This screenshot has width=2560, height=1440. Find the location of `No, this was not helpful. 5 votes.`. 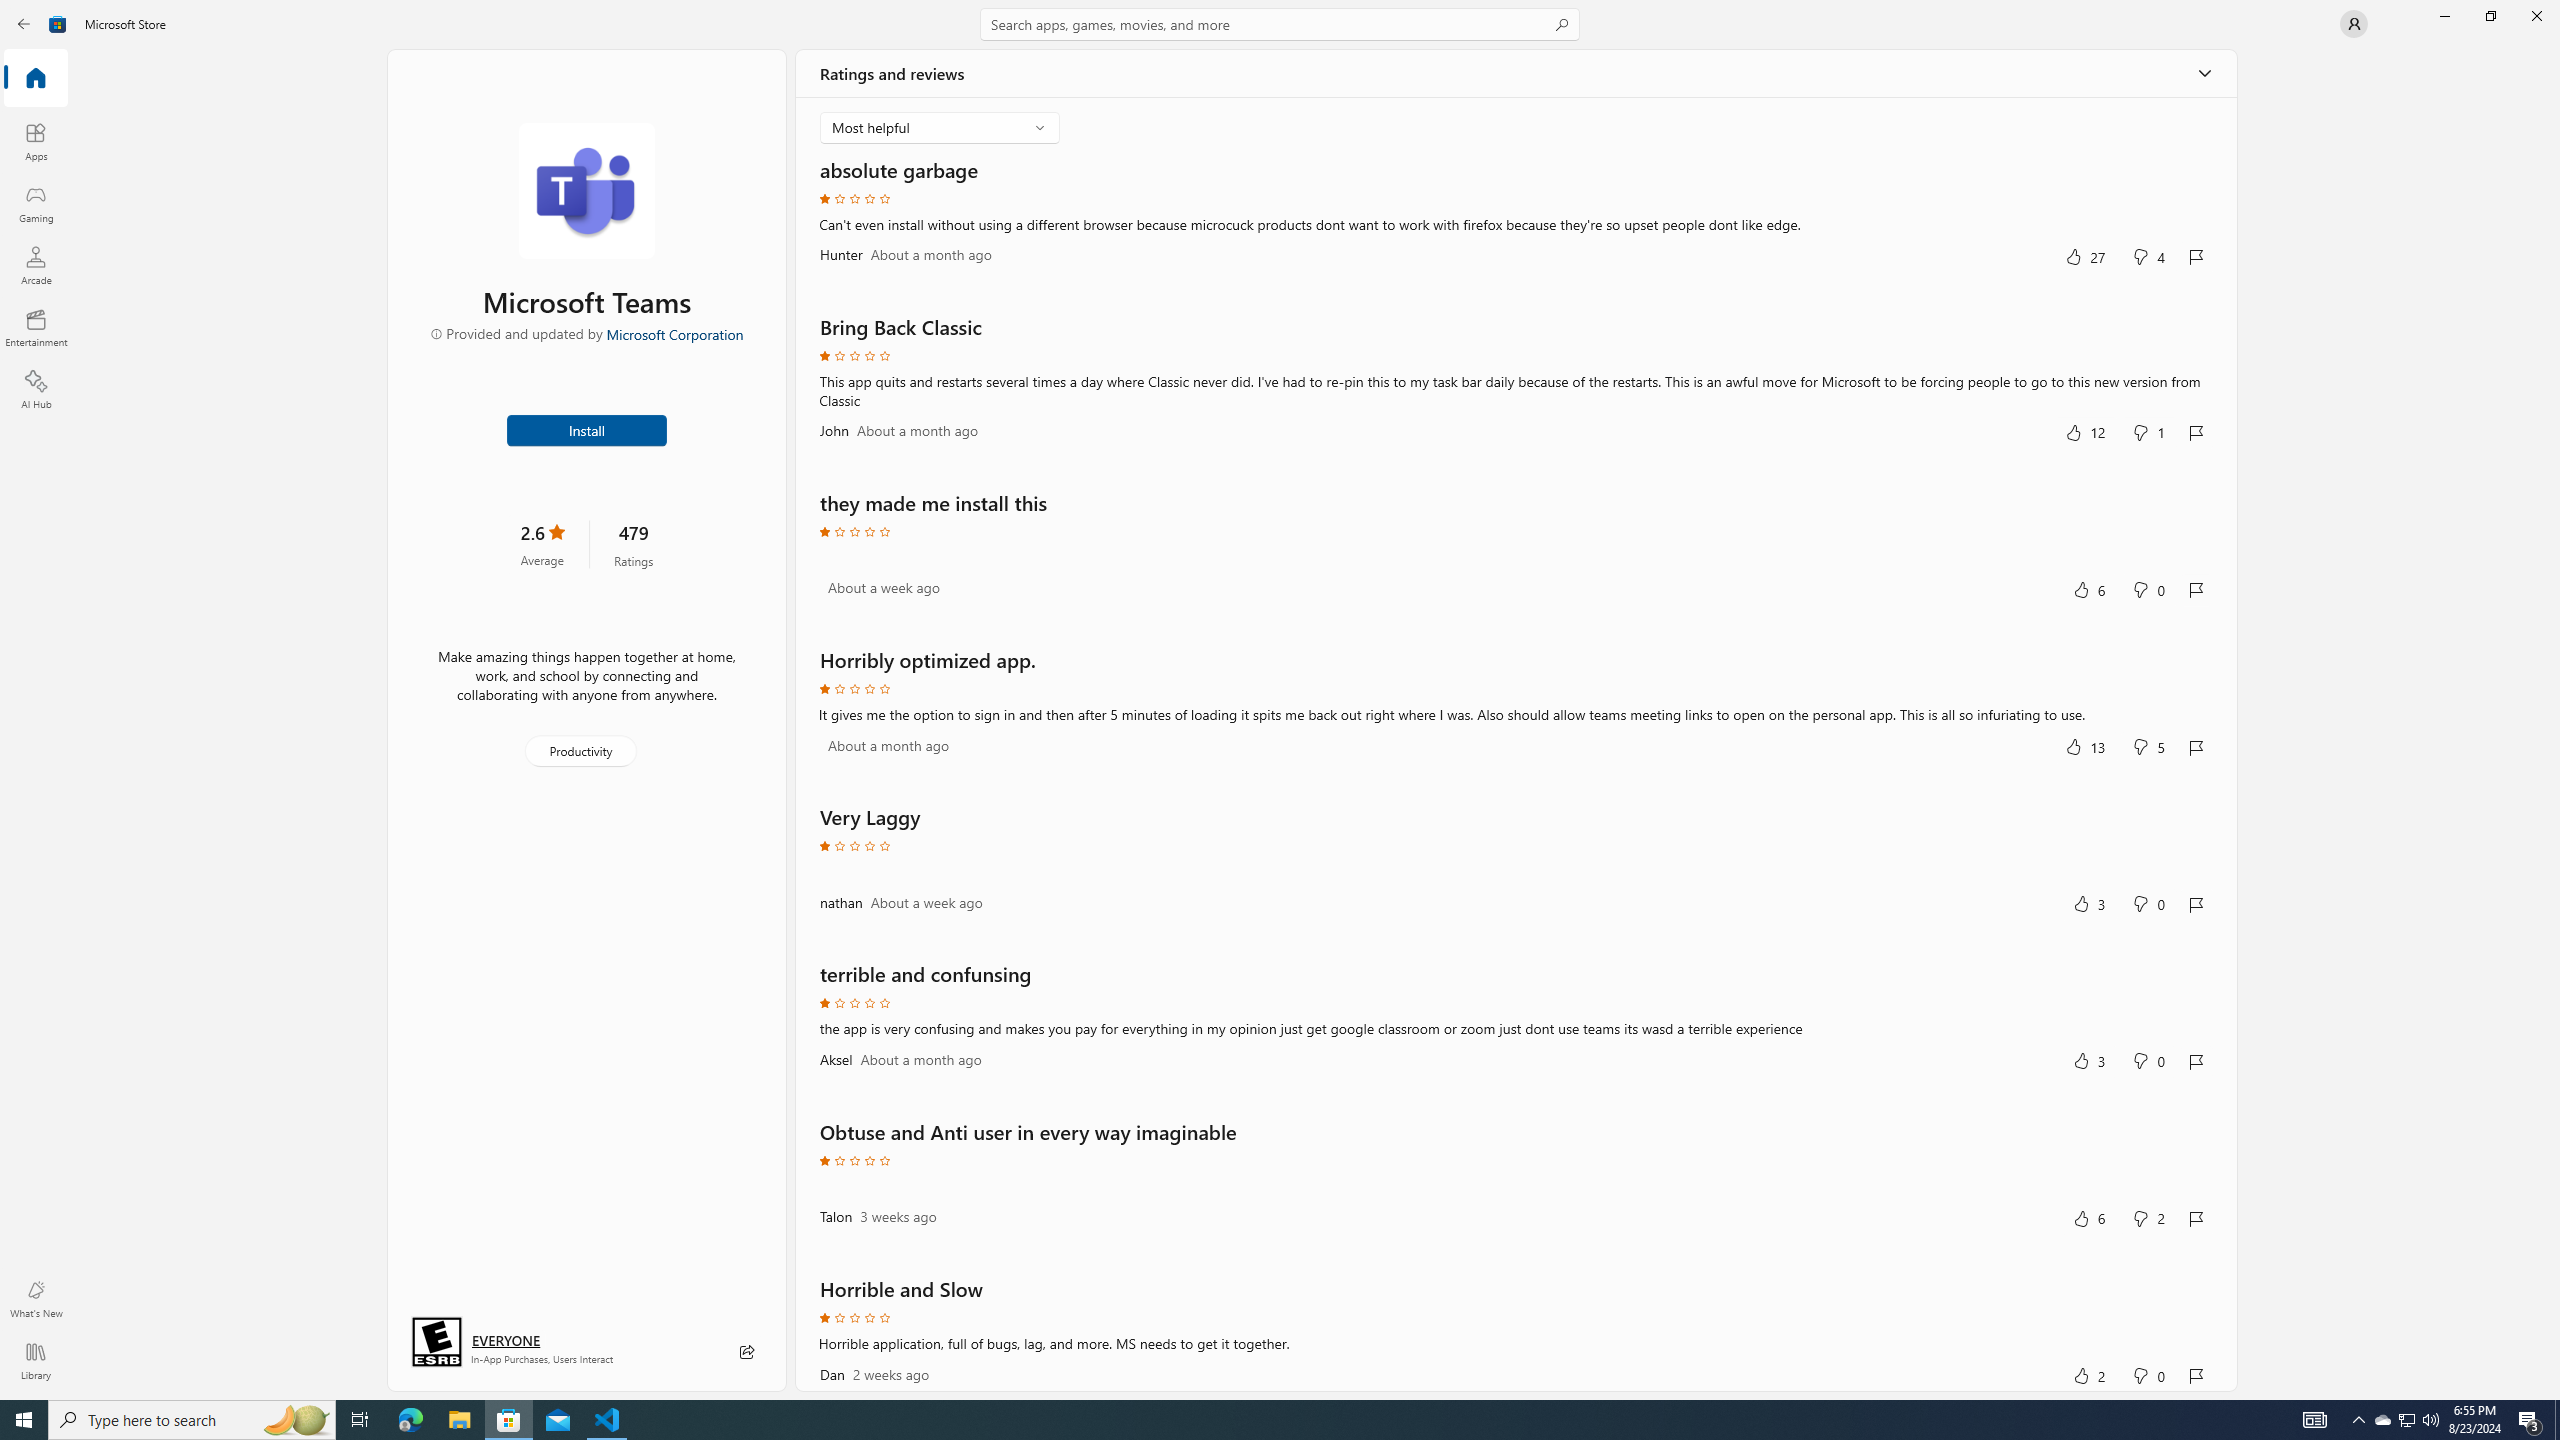

No, this was not helpful. 5 votes. is located at coordinates (2149, 746).